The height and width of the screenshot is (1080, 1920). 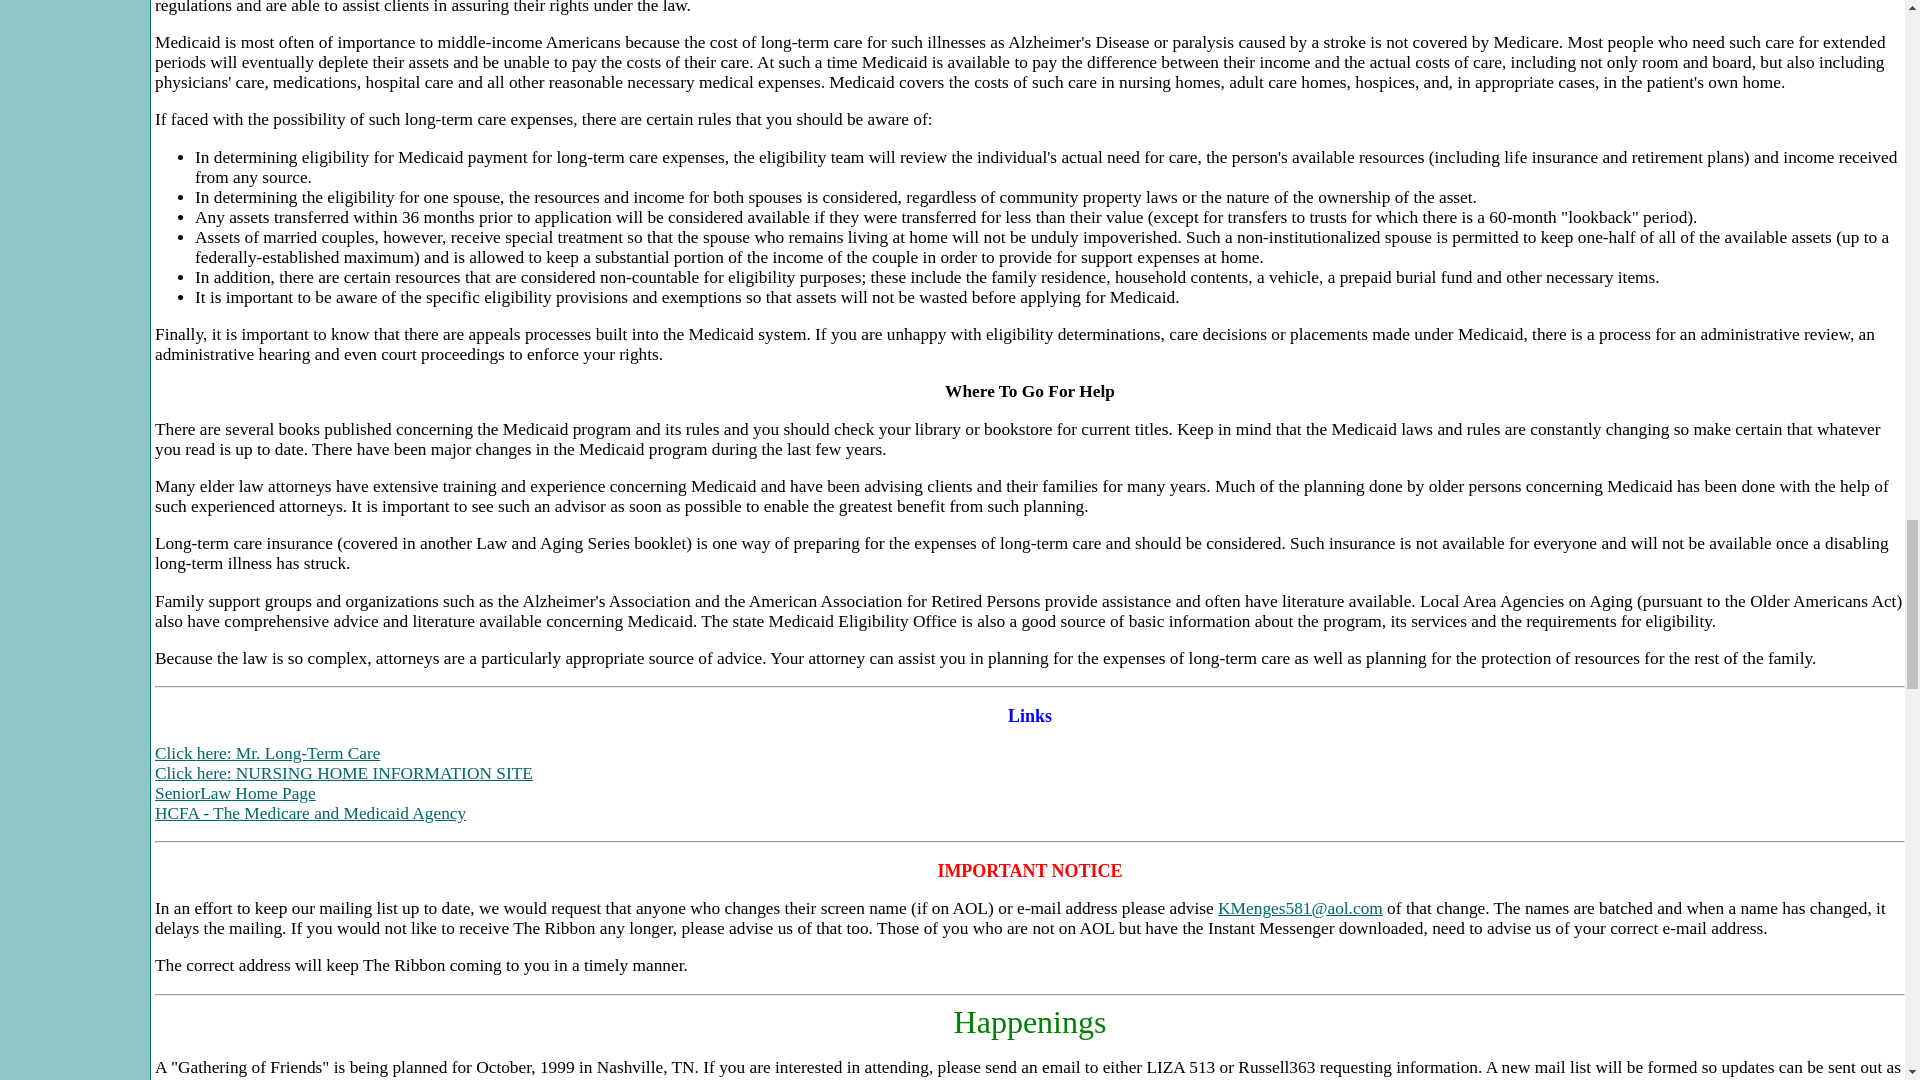 What do you see at coordinates (236, 794) in the screenshot?
I see `SeniorLaw Home Page` at bounding box center [236, 794].